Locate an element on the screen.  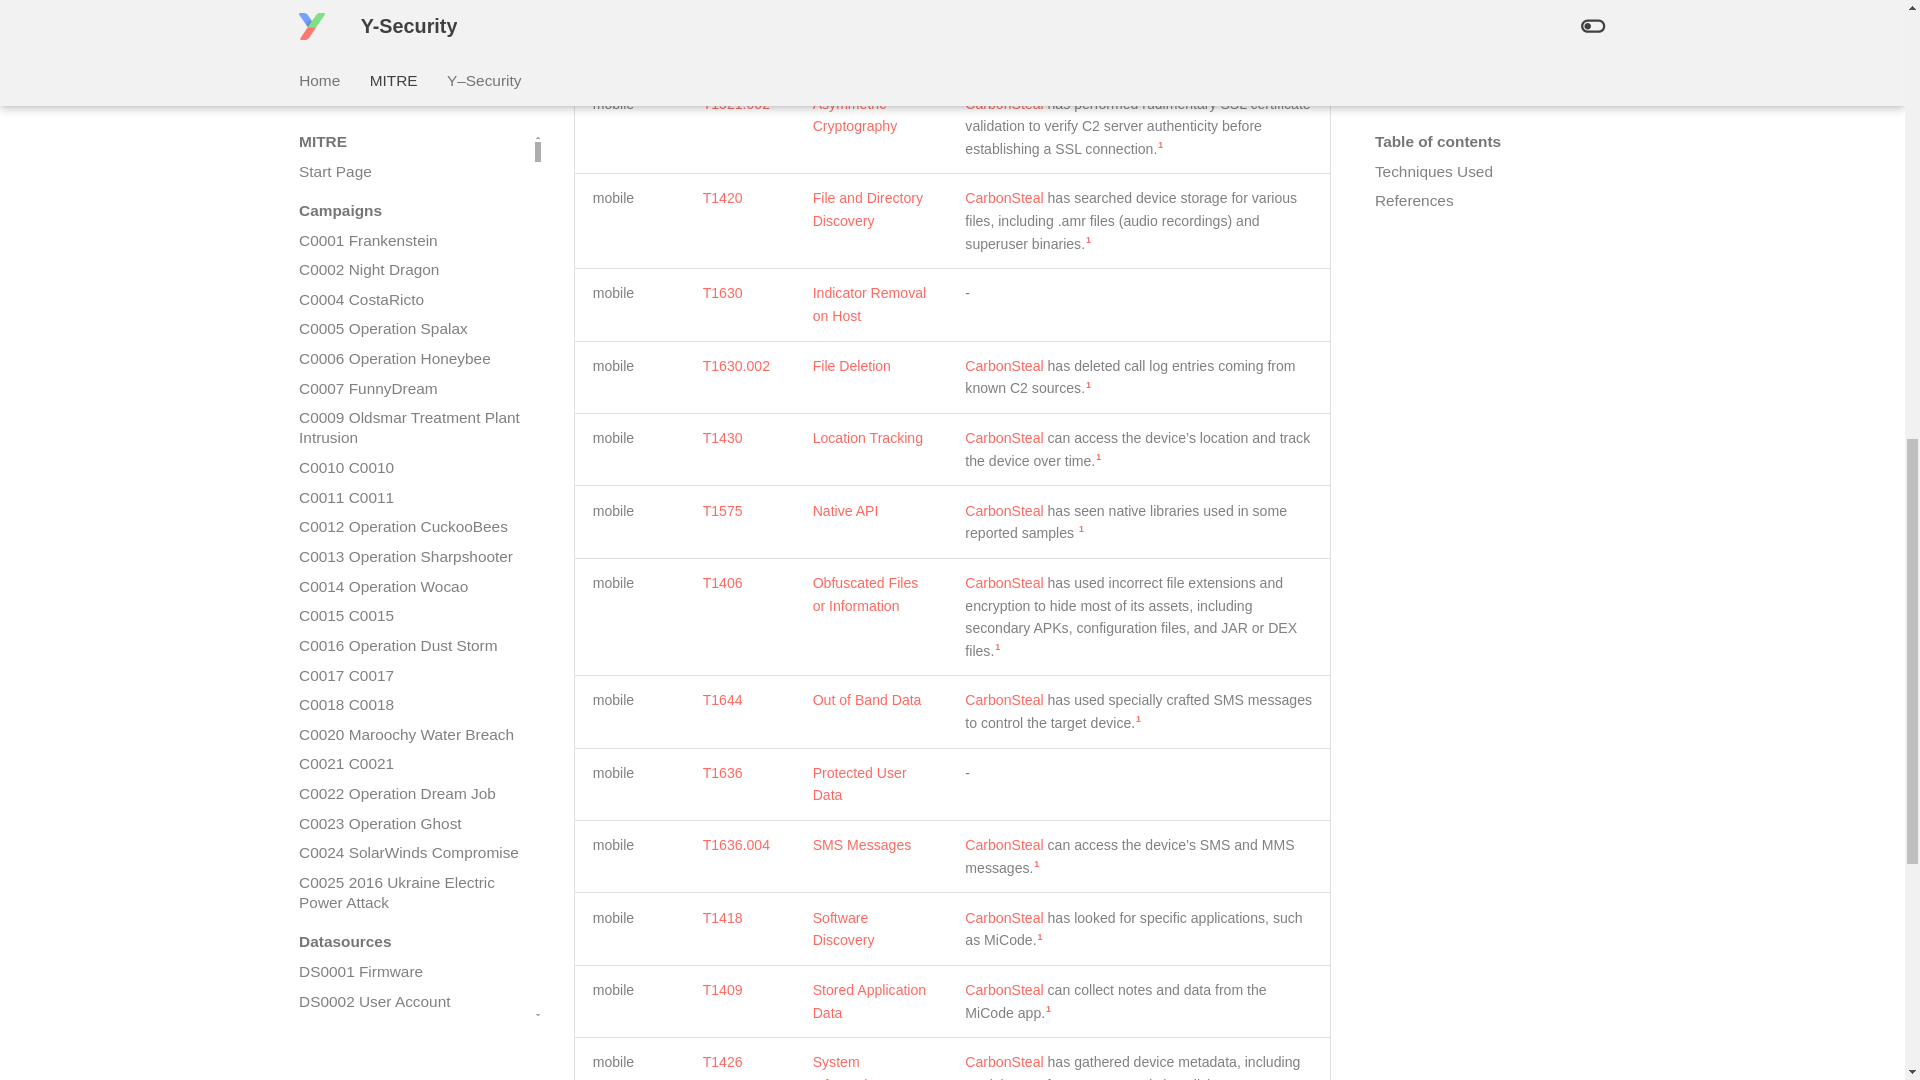
DS0007 Image is located at coordinates (410, 102).